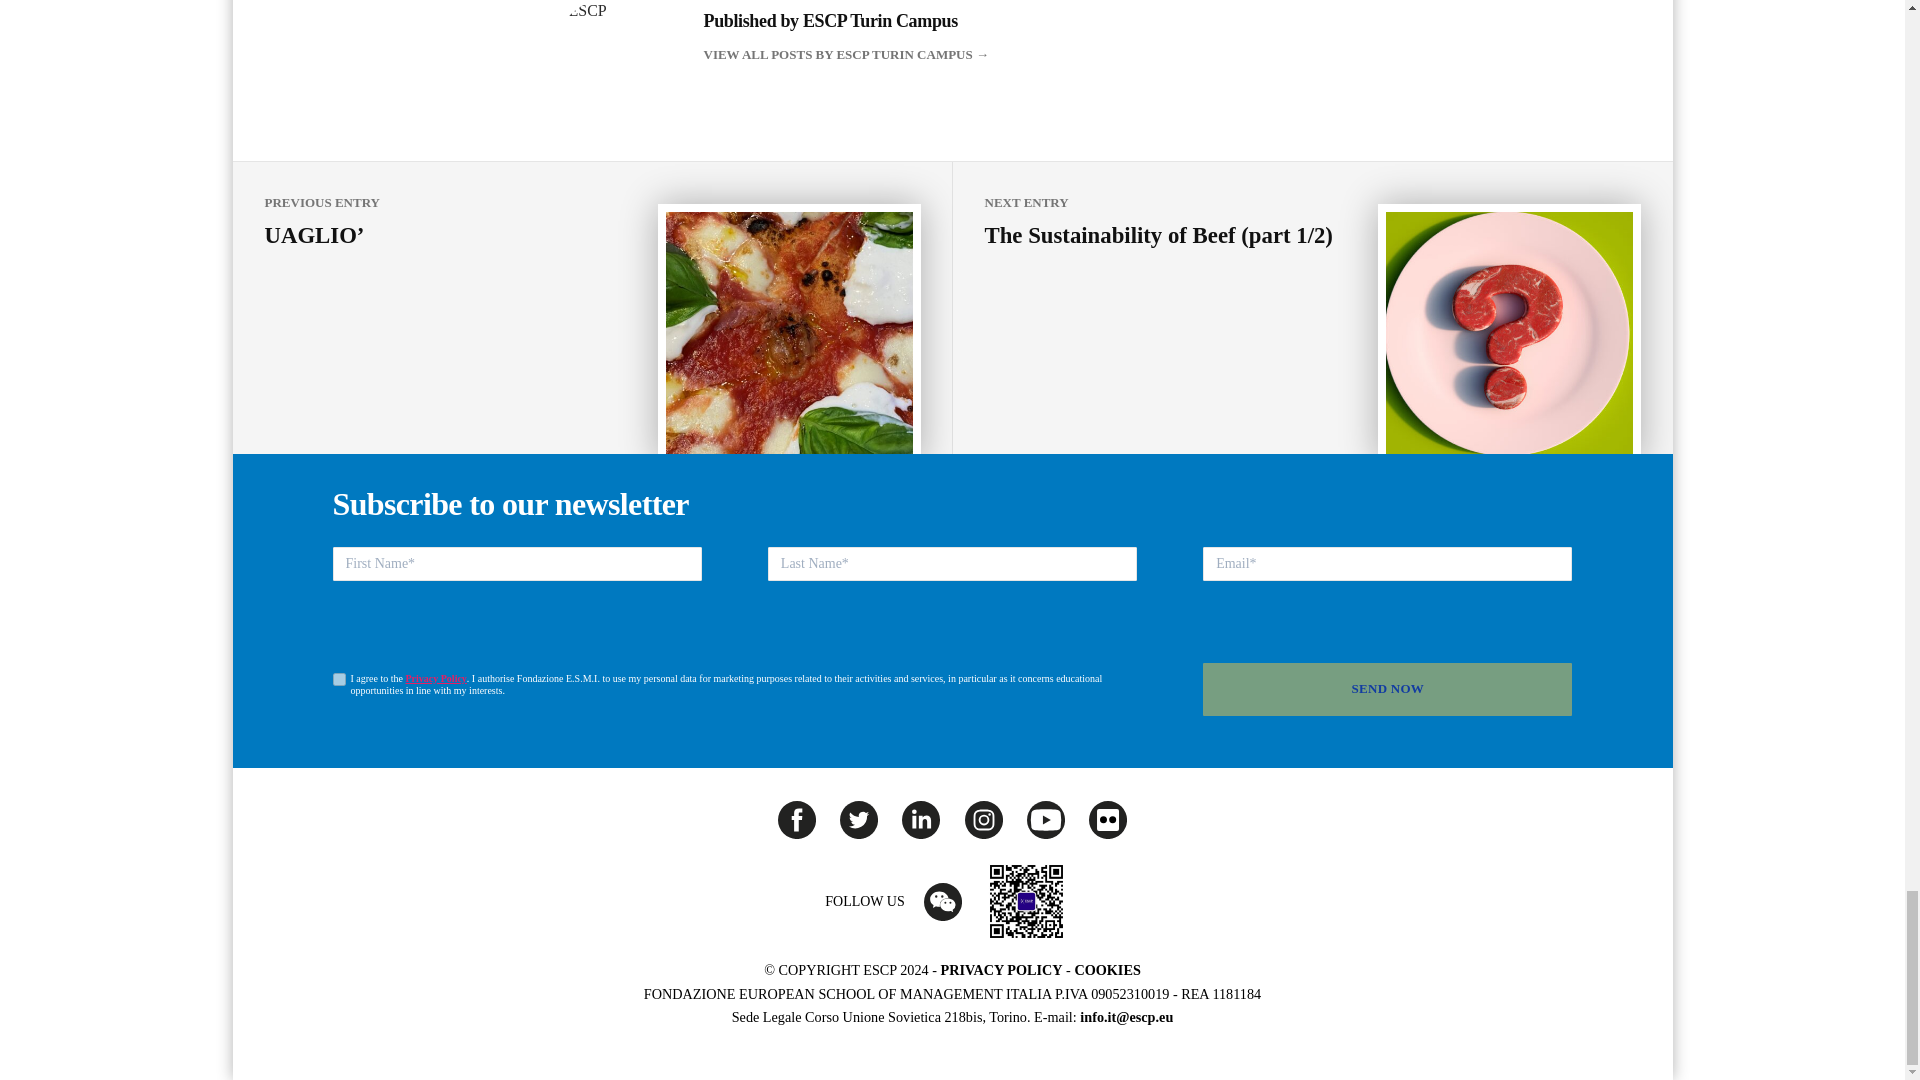  Describe the element at coordinates (1028, 54) in the screenshot. I see `VIEW ALL POSTS BY ESCP TURIN CAMPUS` at that location.